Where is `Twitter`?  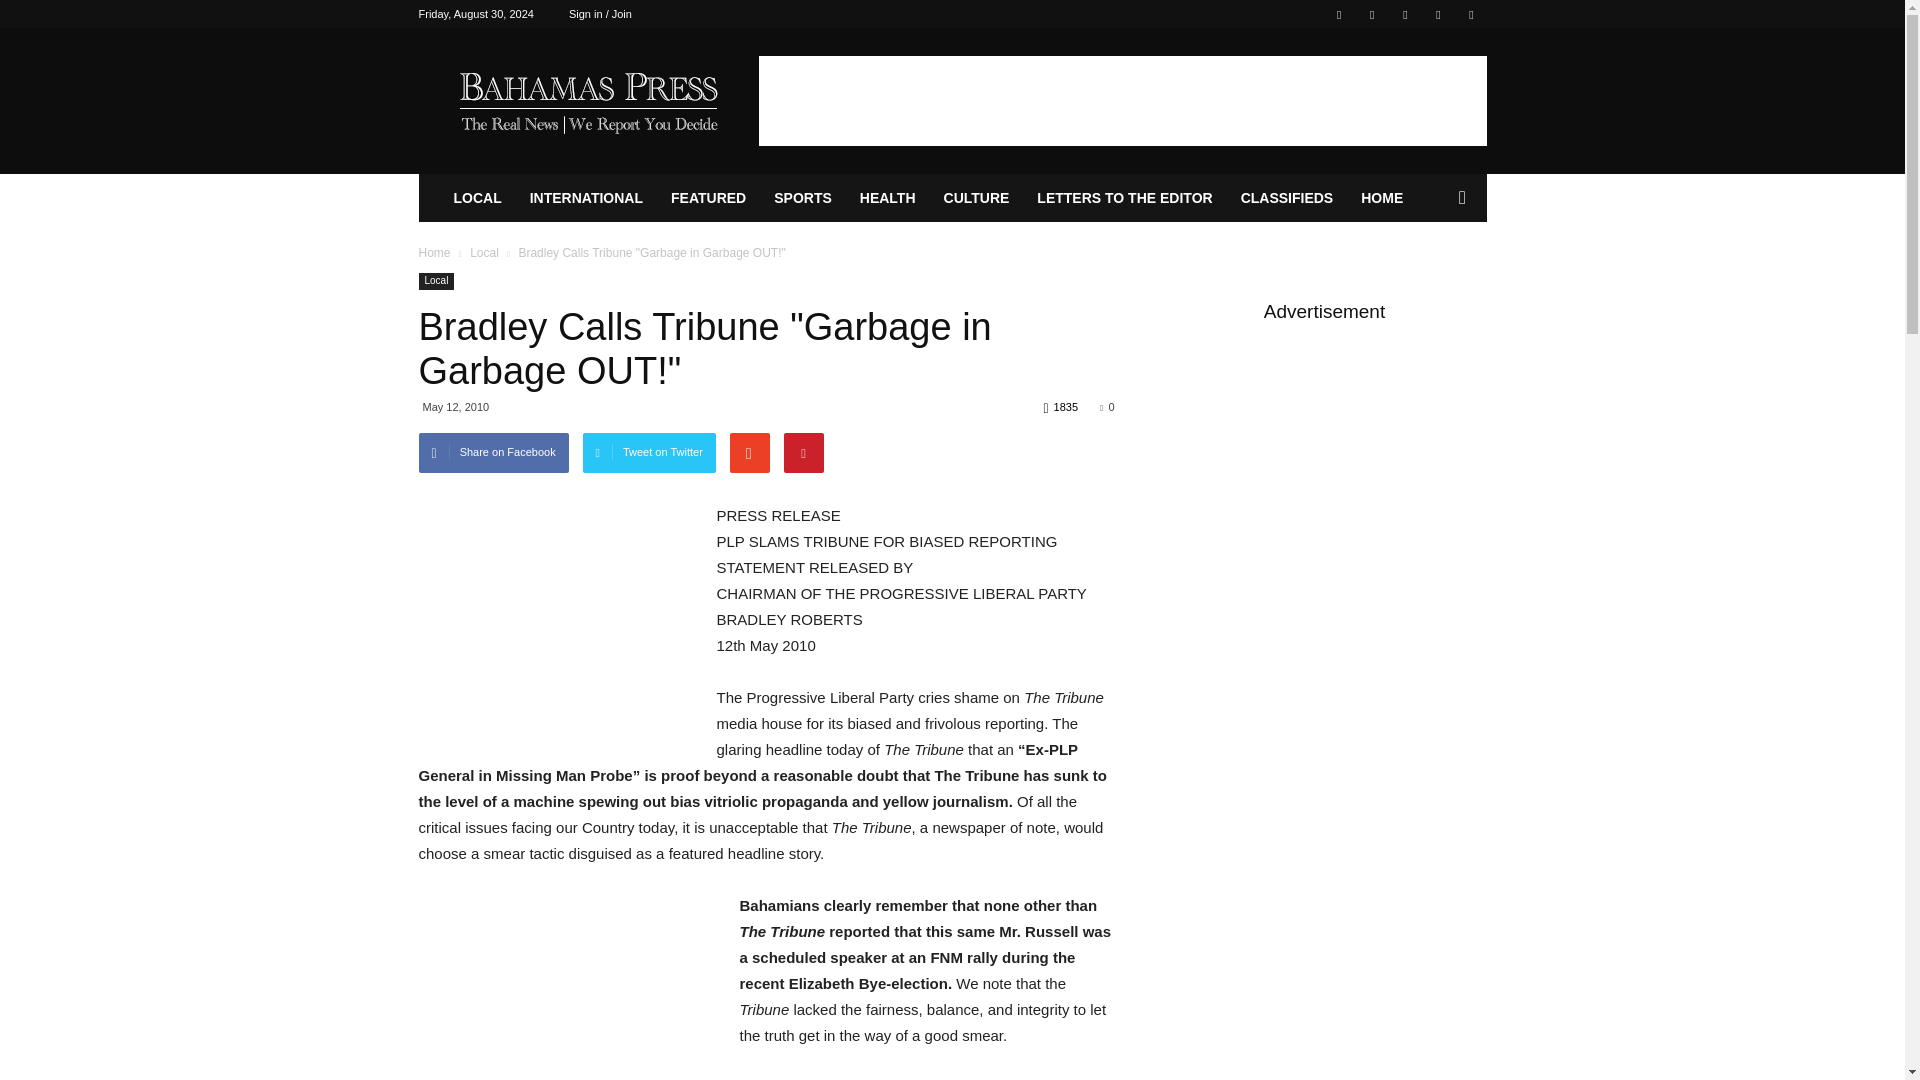
Twitter is located at coordinates (1372, 14).